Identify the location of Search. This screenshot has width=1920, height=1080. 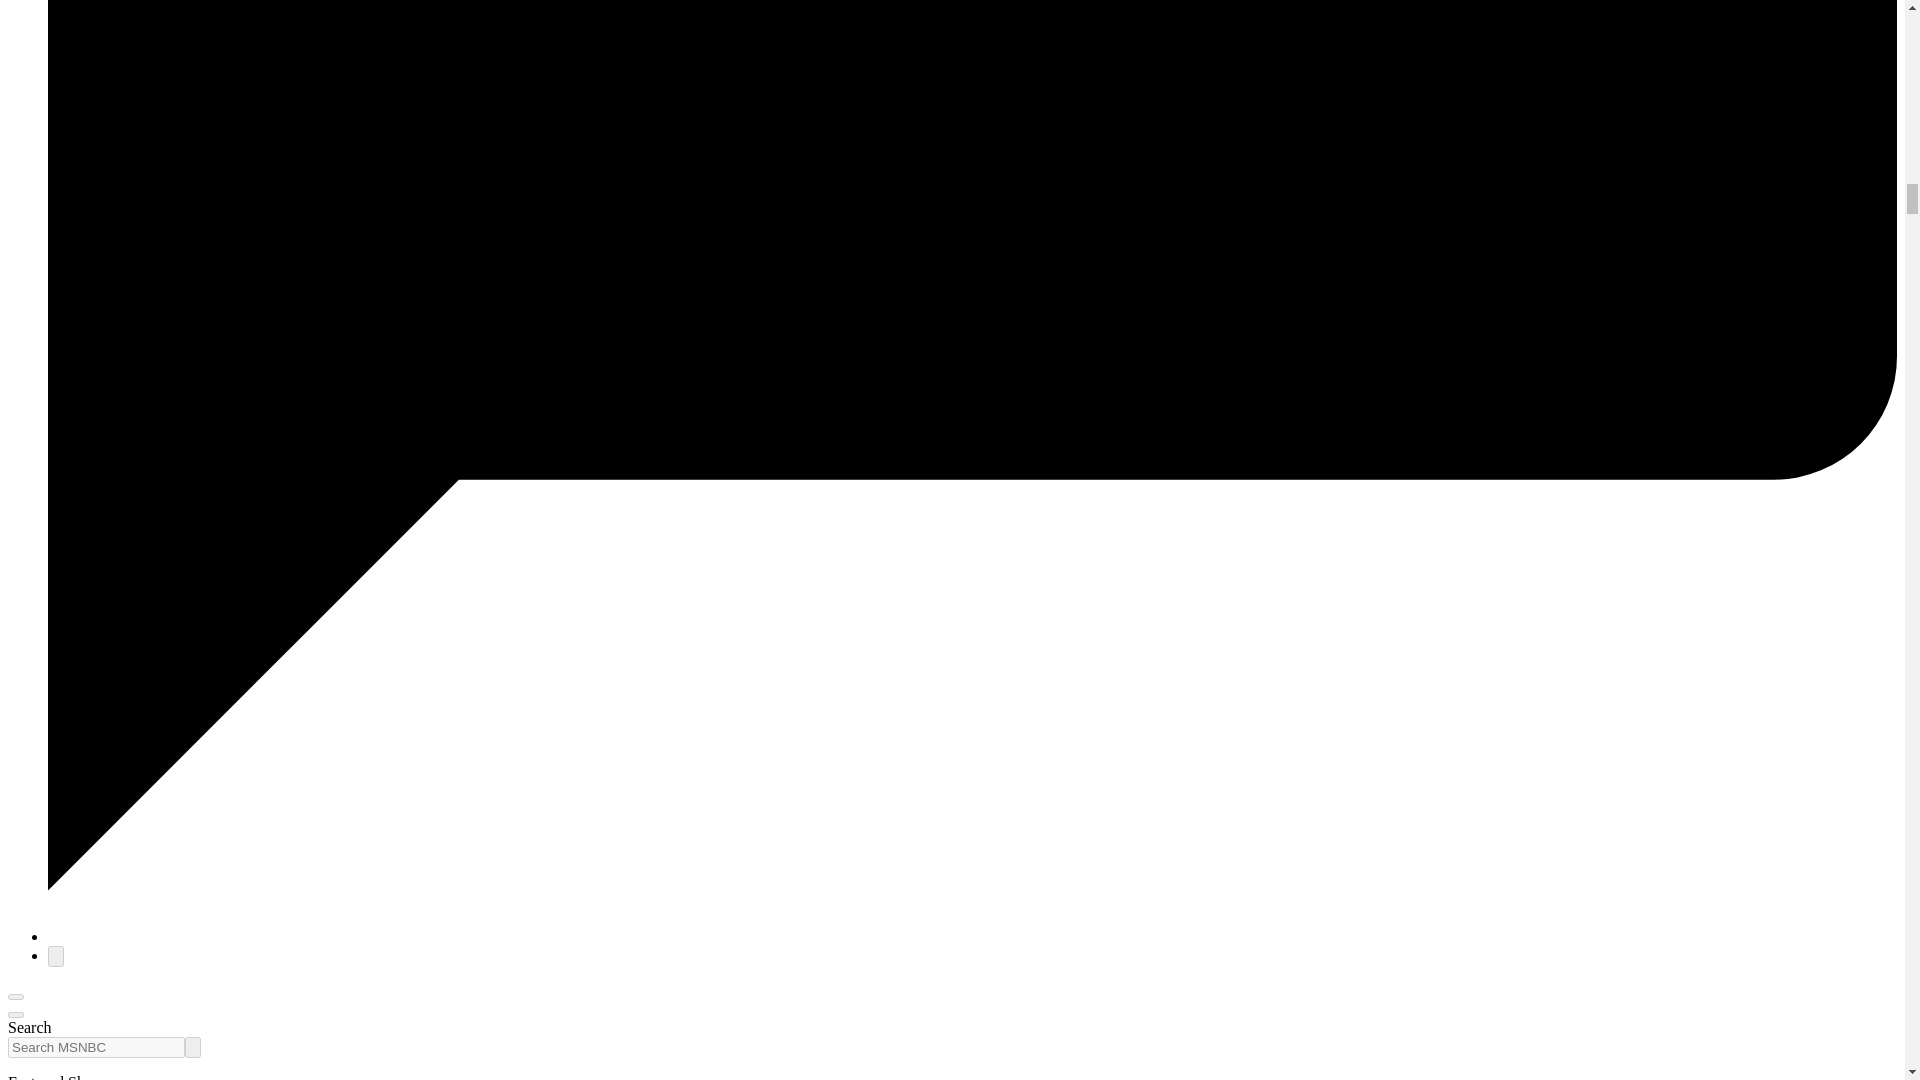
(192, 1047).